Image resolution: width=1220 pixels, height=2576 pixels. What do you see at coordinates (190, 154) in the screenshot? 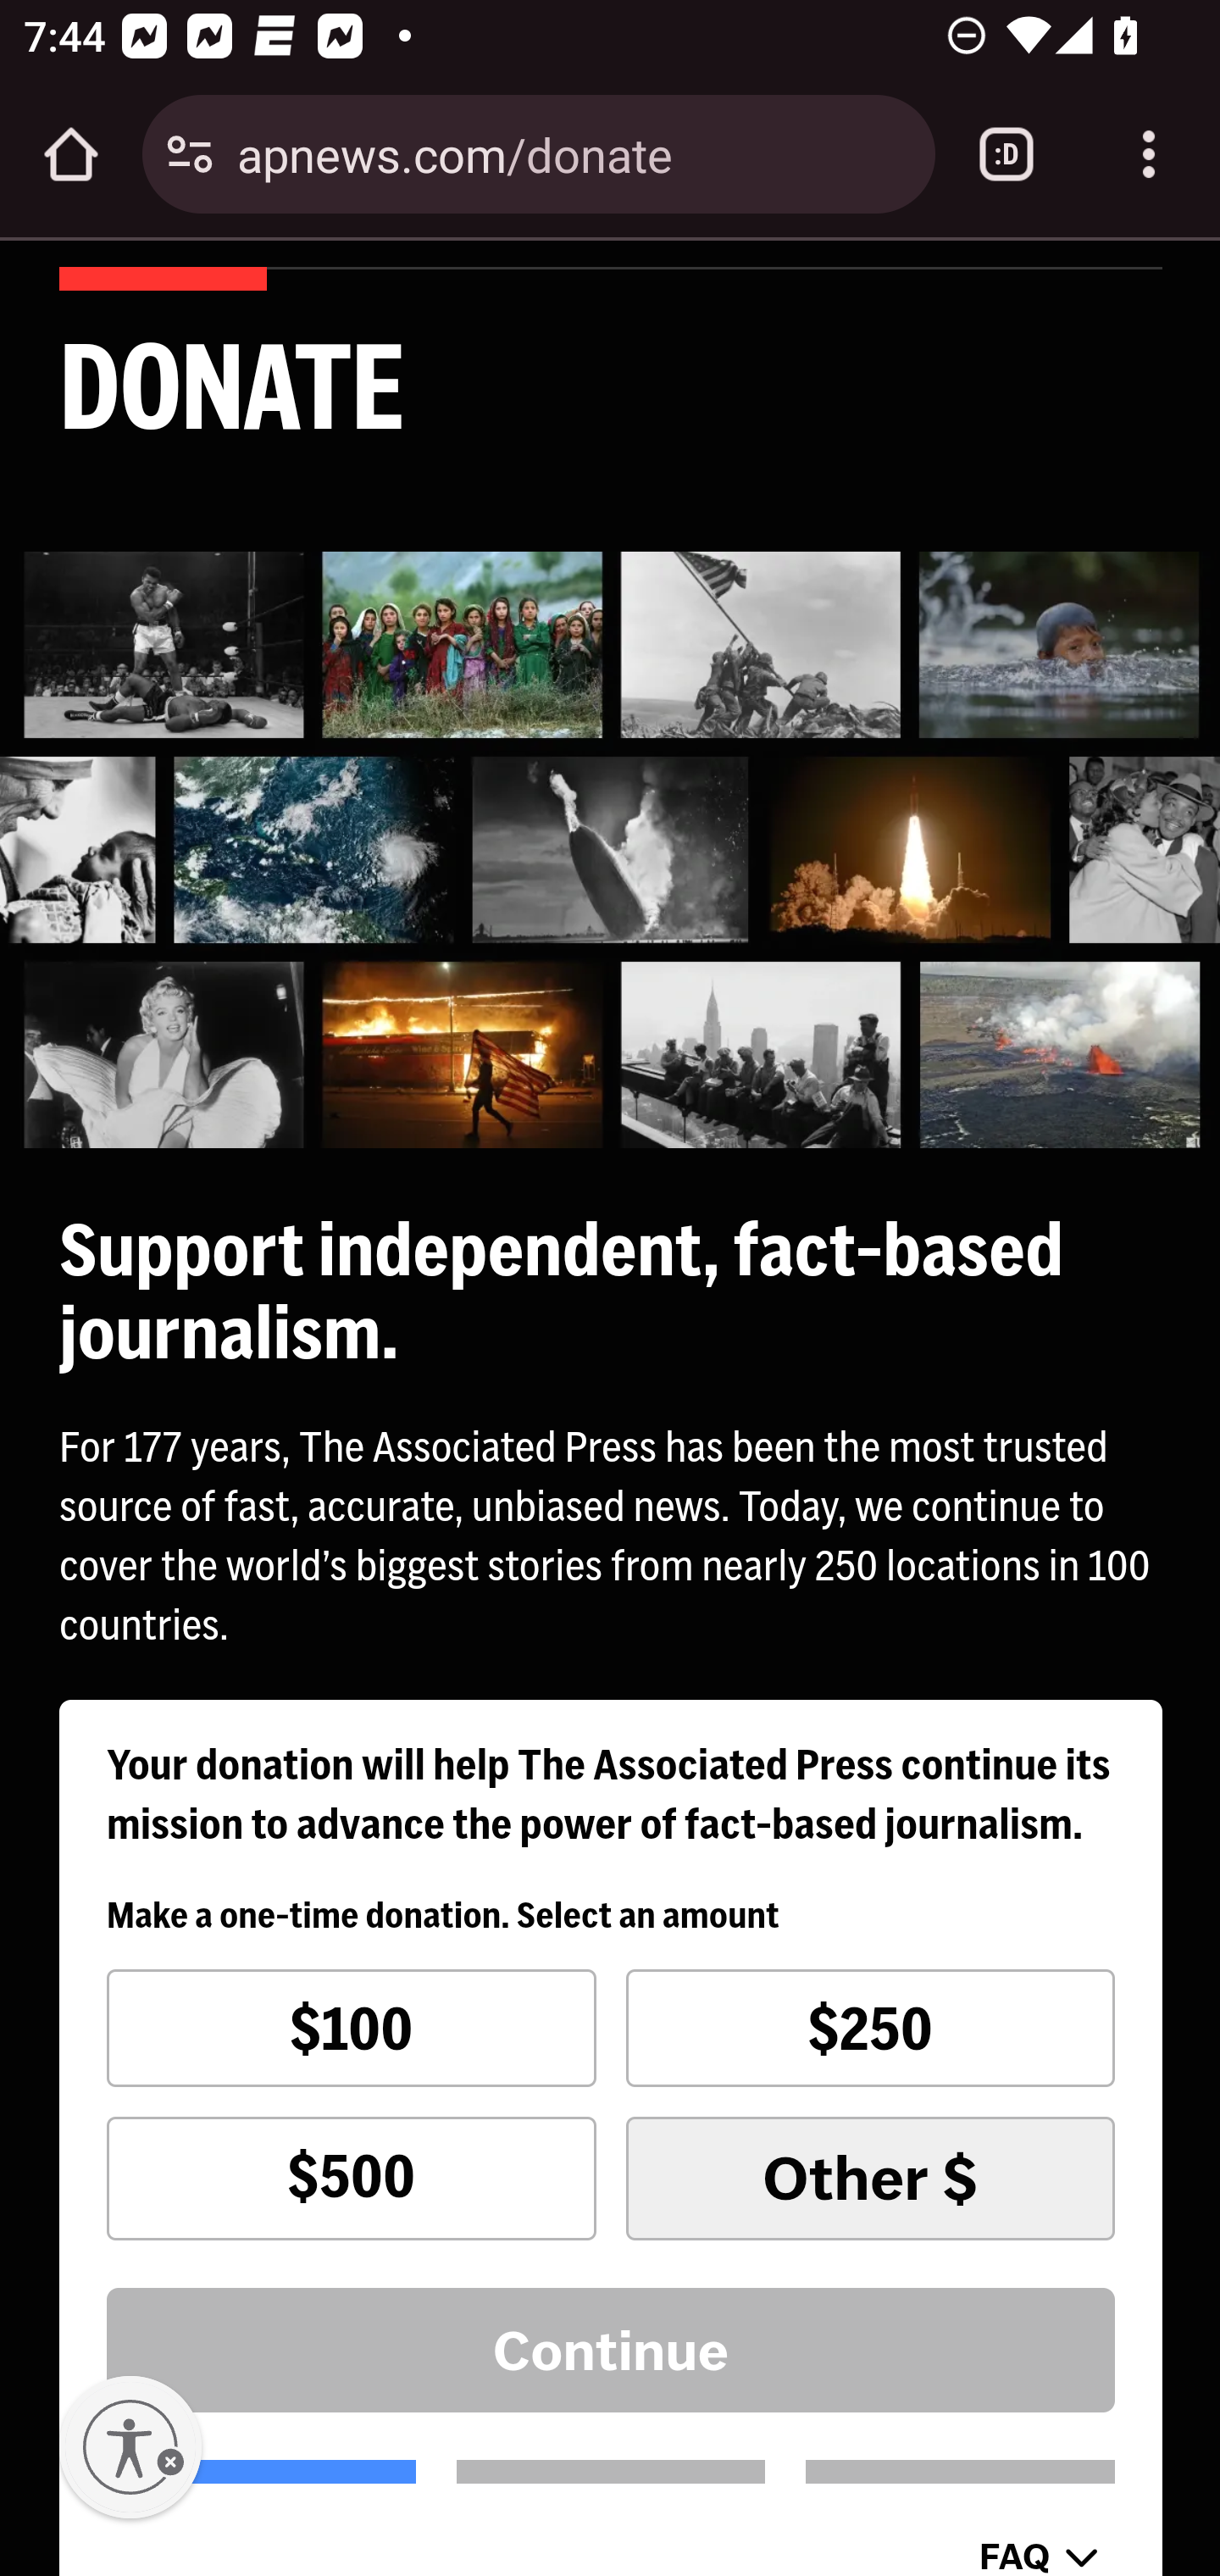
I see `Connection is secure` at bounding box center [190, 154].